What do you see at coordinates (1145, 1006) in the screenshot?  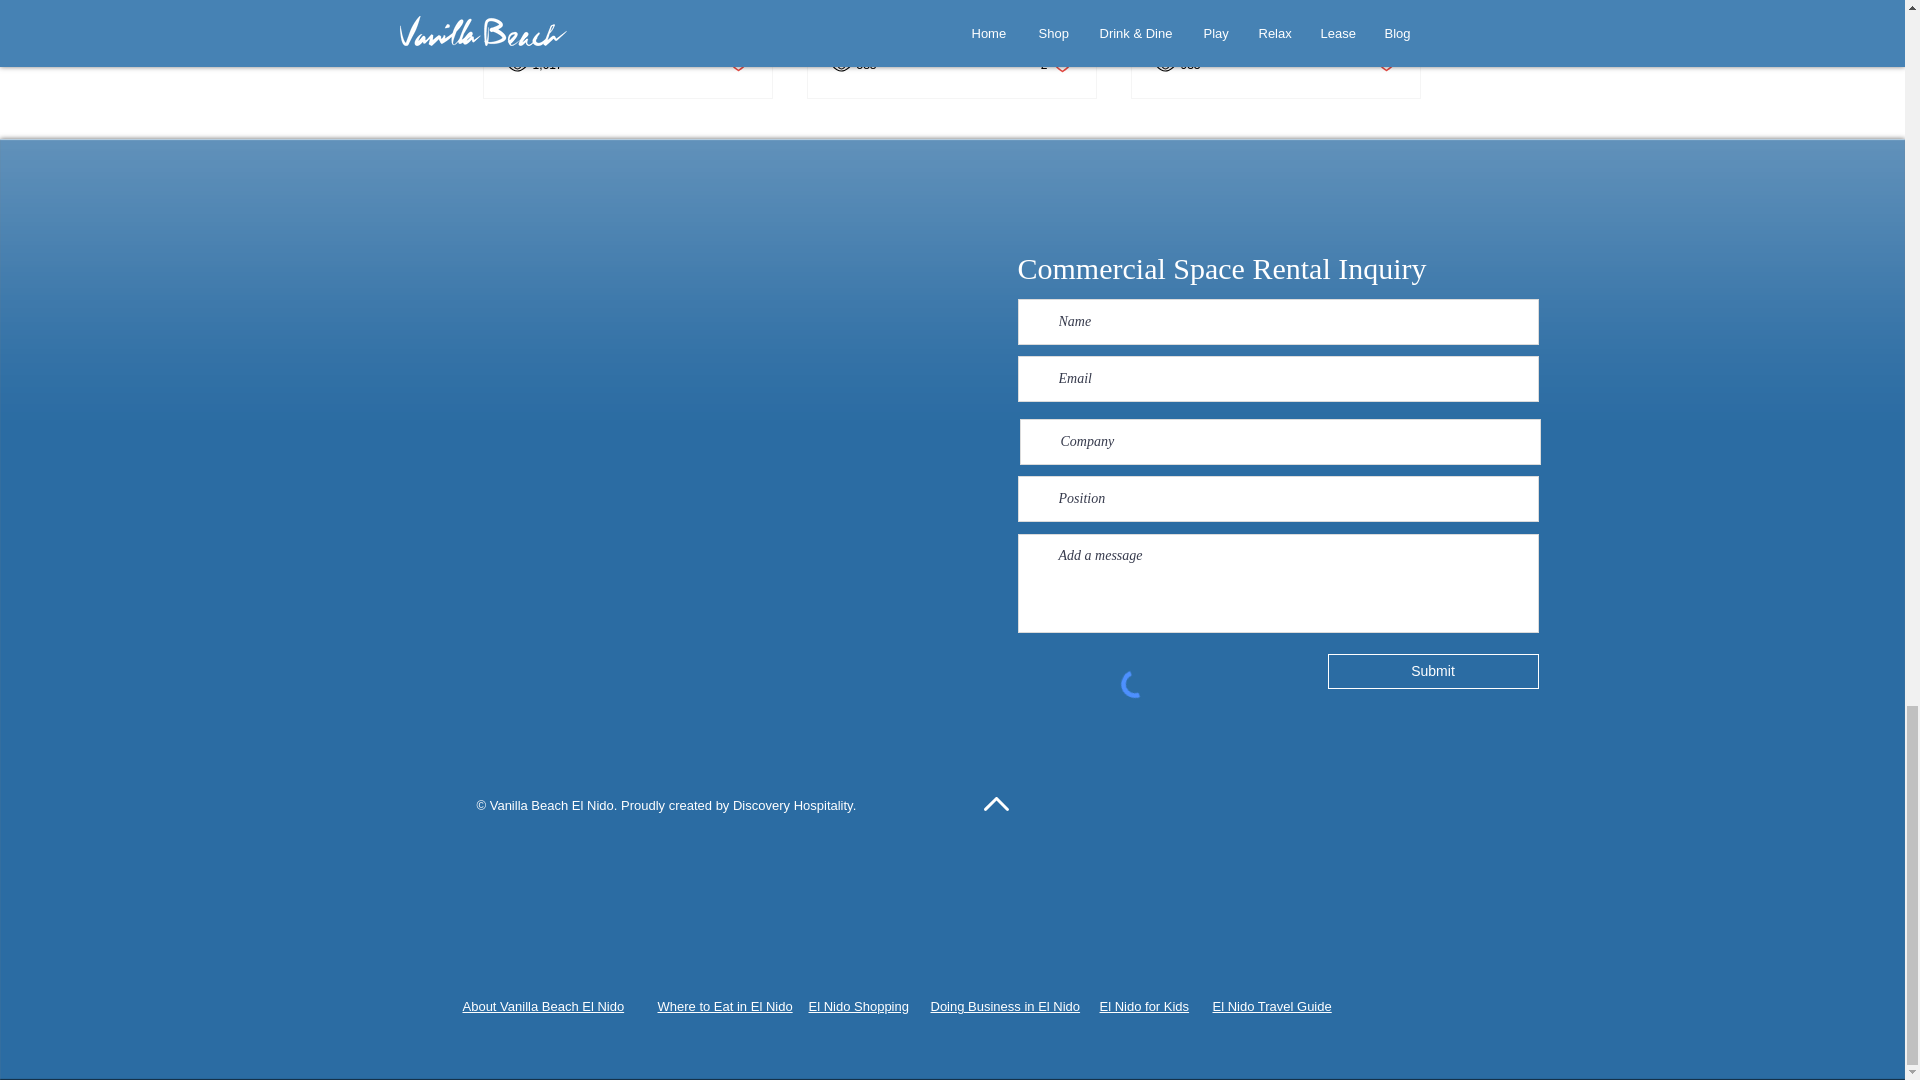 I see `About Vanilla Beach El Nido` at bounding box center [1145, 1006].